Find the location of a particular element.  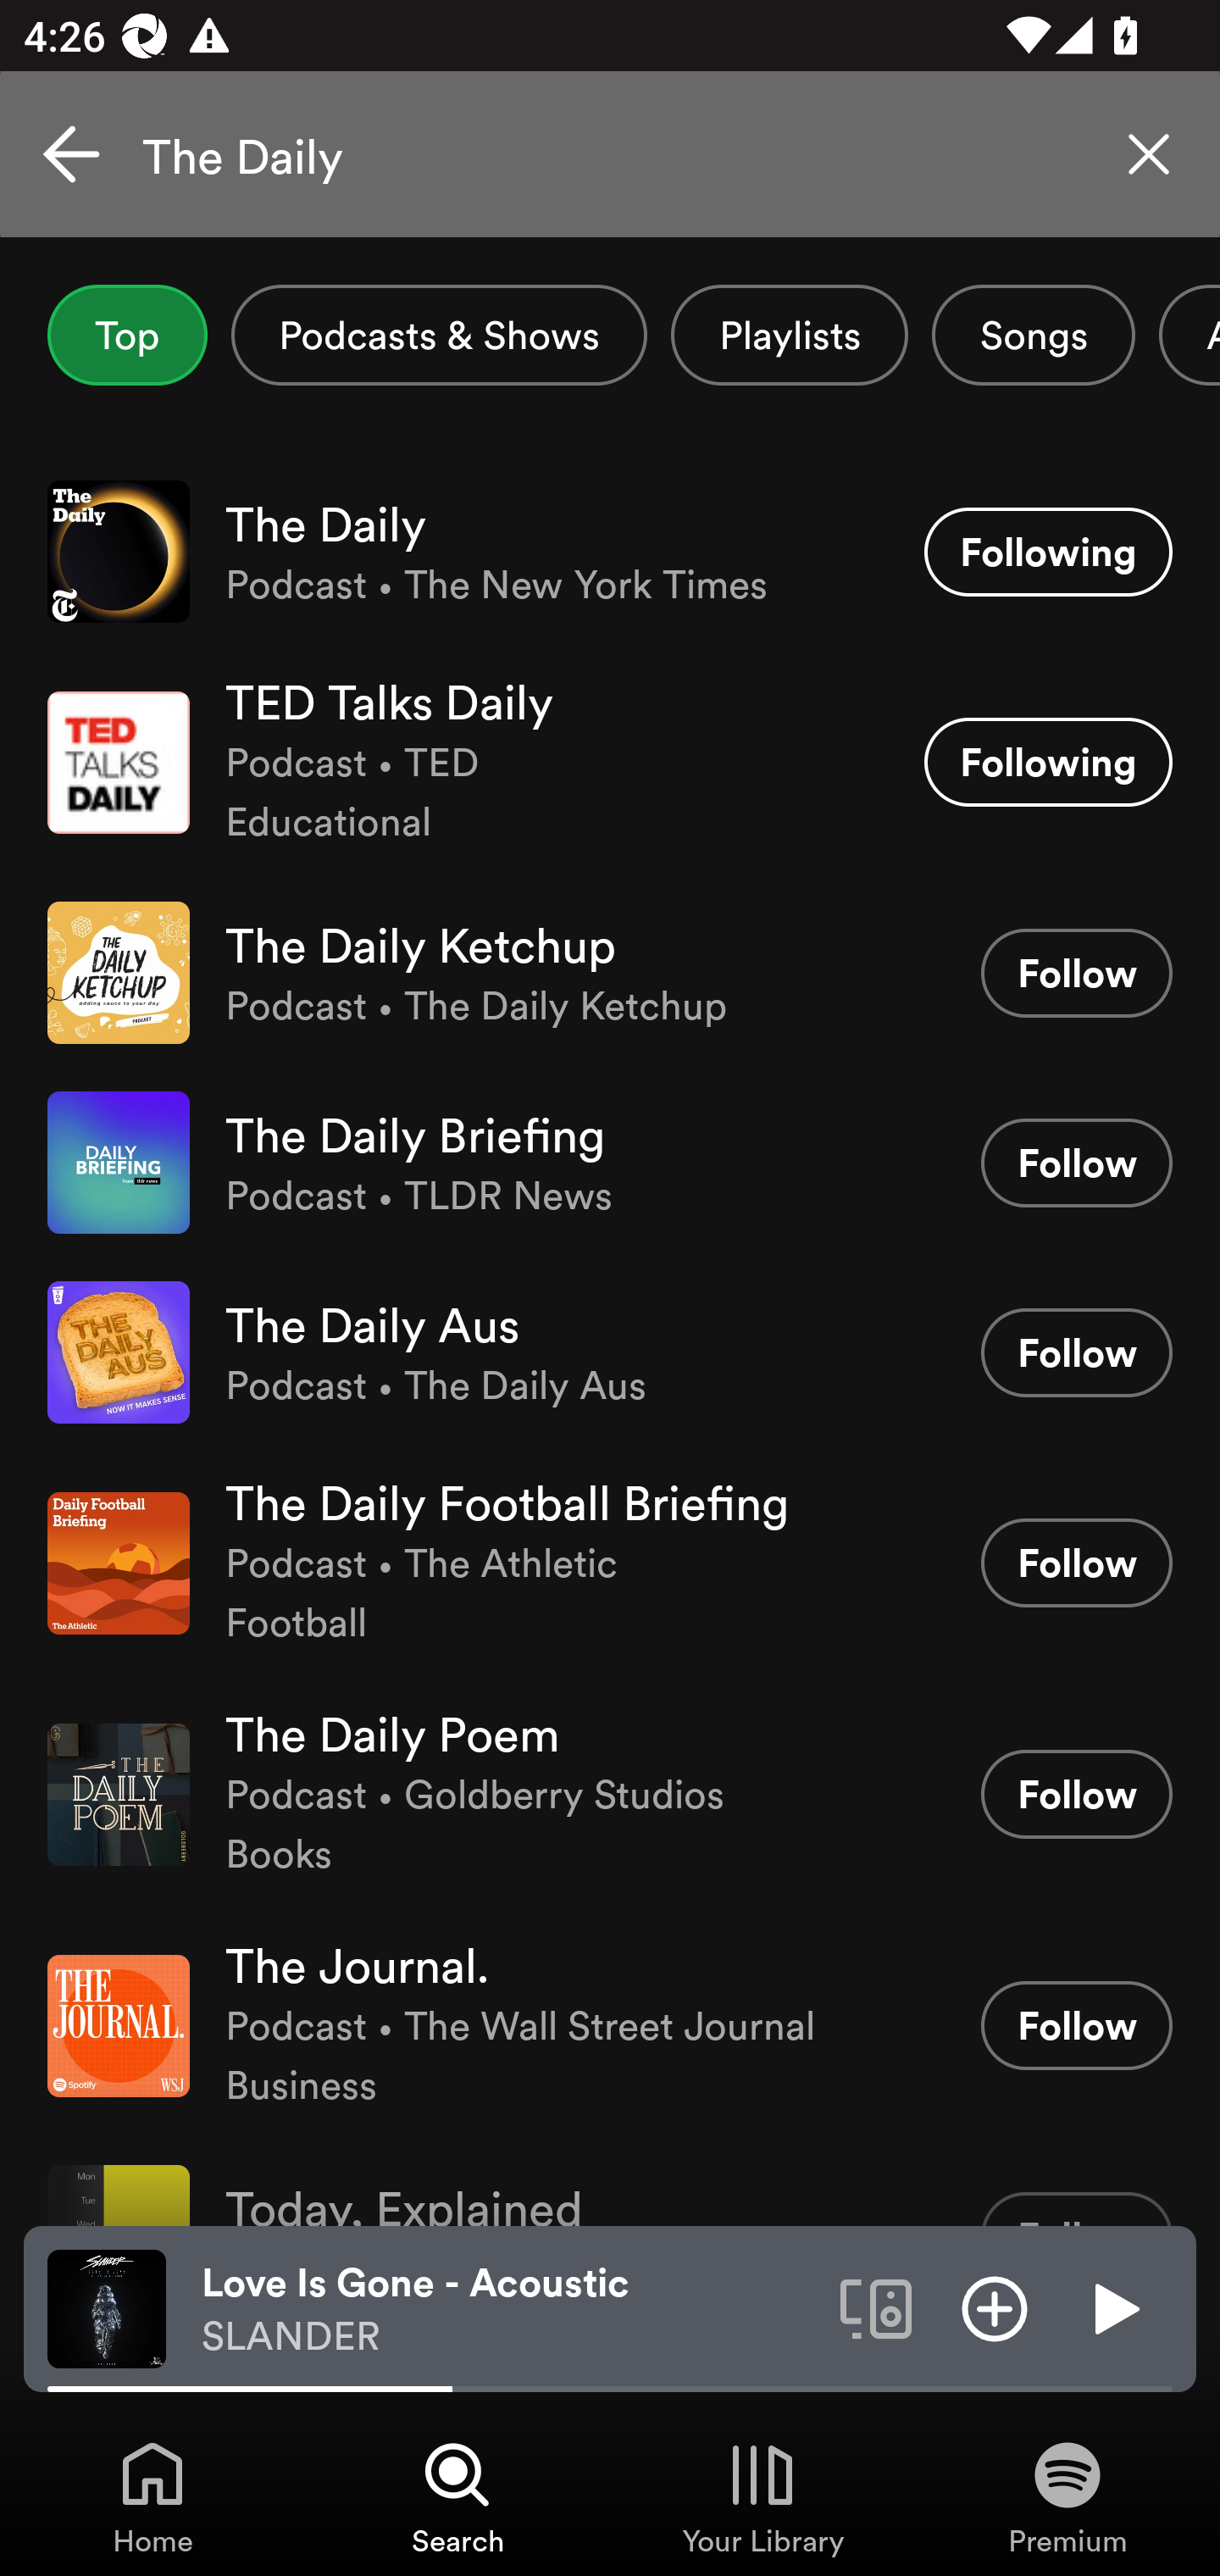

Podcasts & Shows is located at coordinates (439, 335).